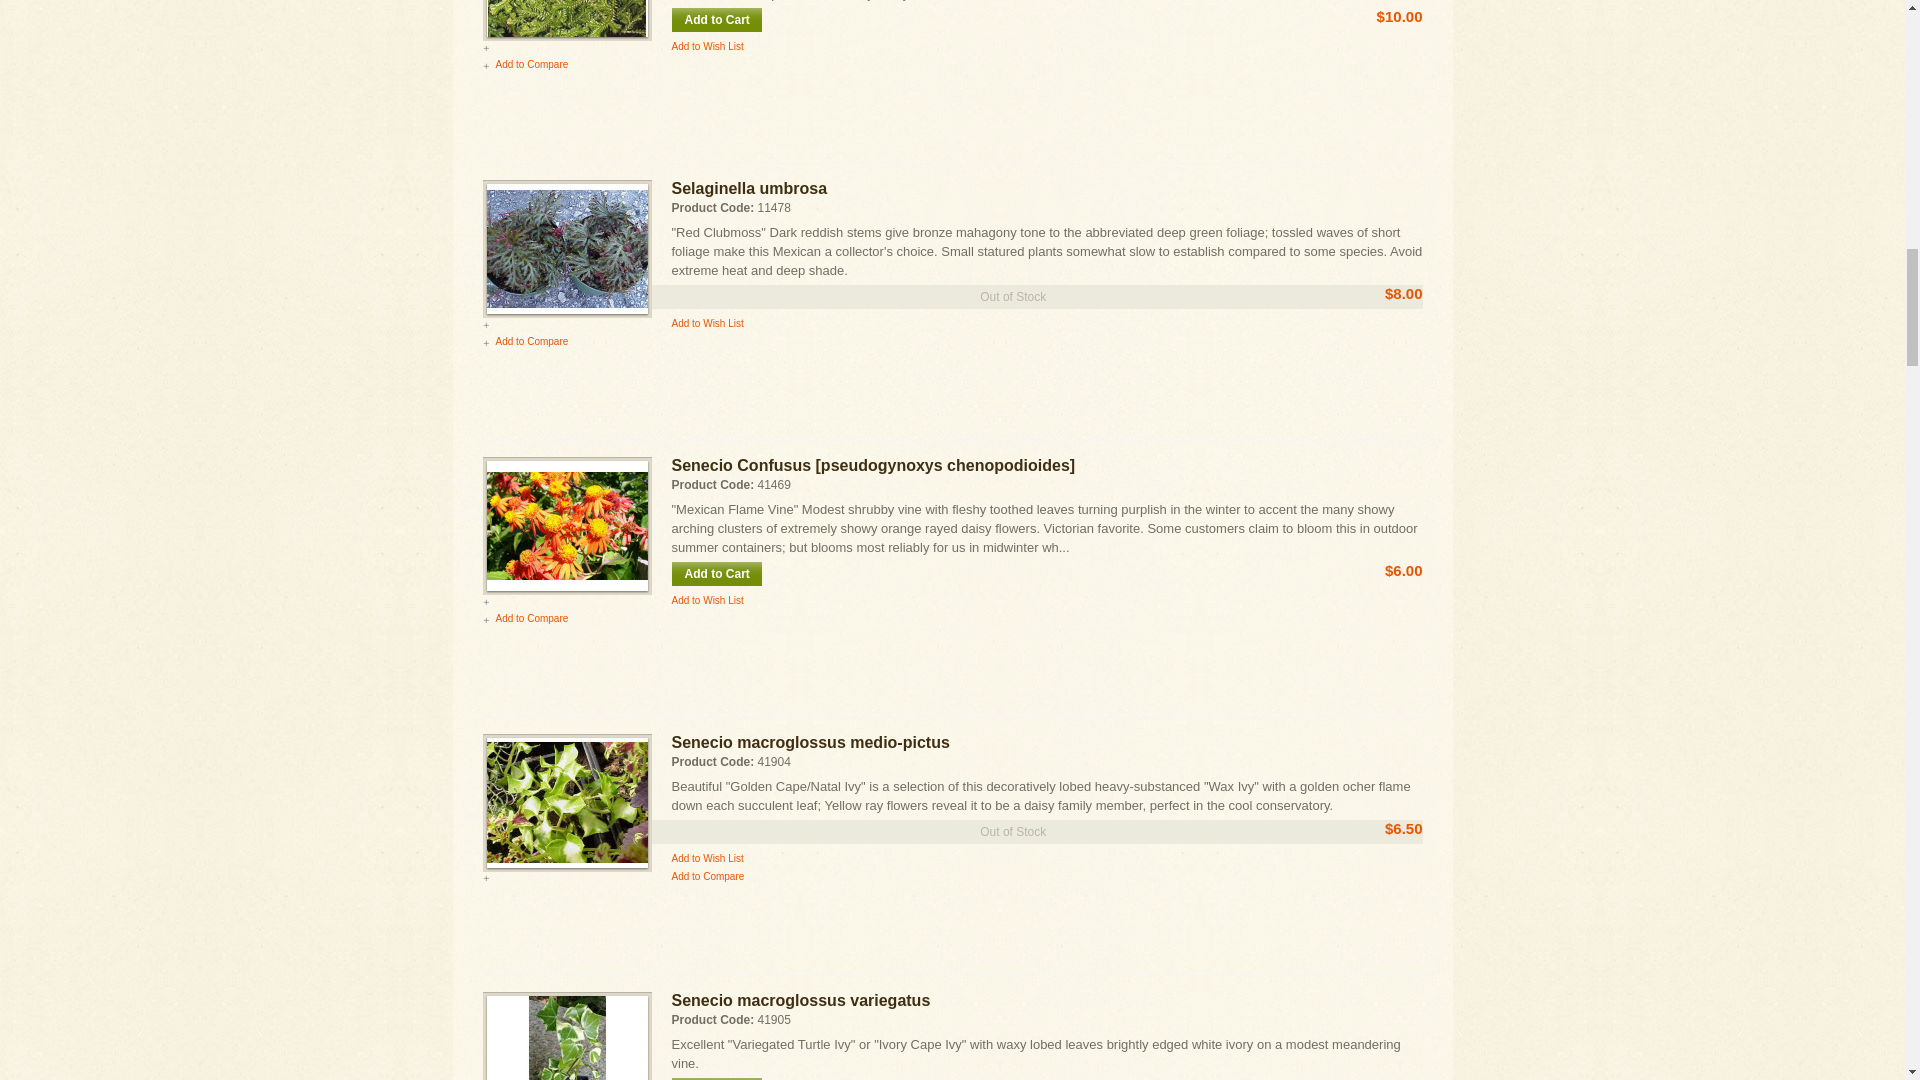  I want to click on Senecio macroglossus variegatus, so click(566, 1038).